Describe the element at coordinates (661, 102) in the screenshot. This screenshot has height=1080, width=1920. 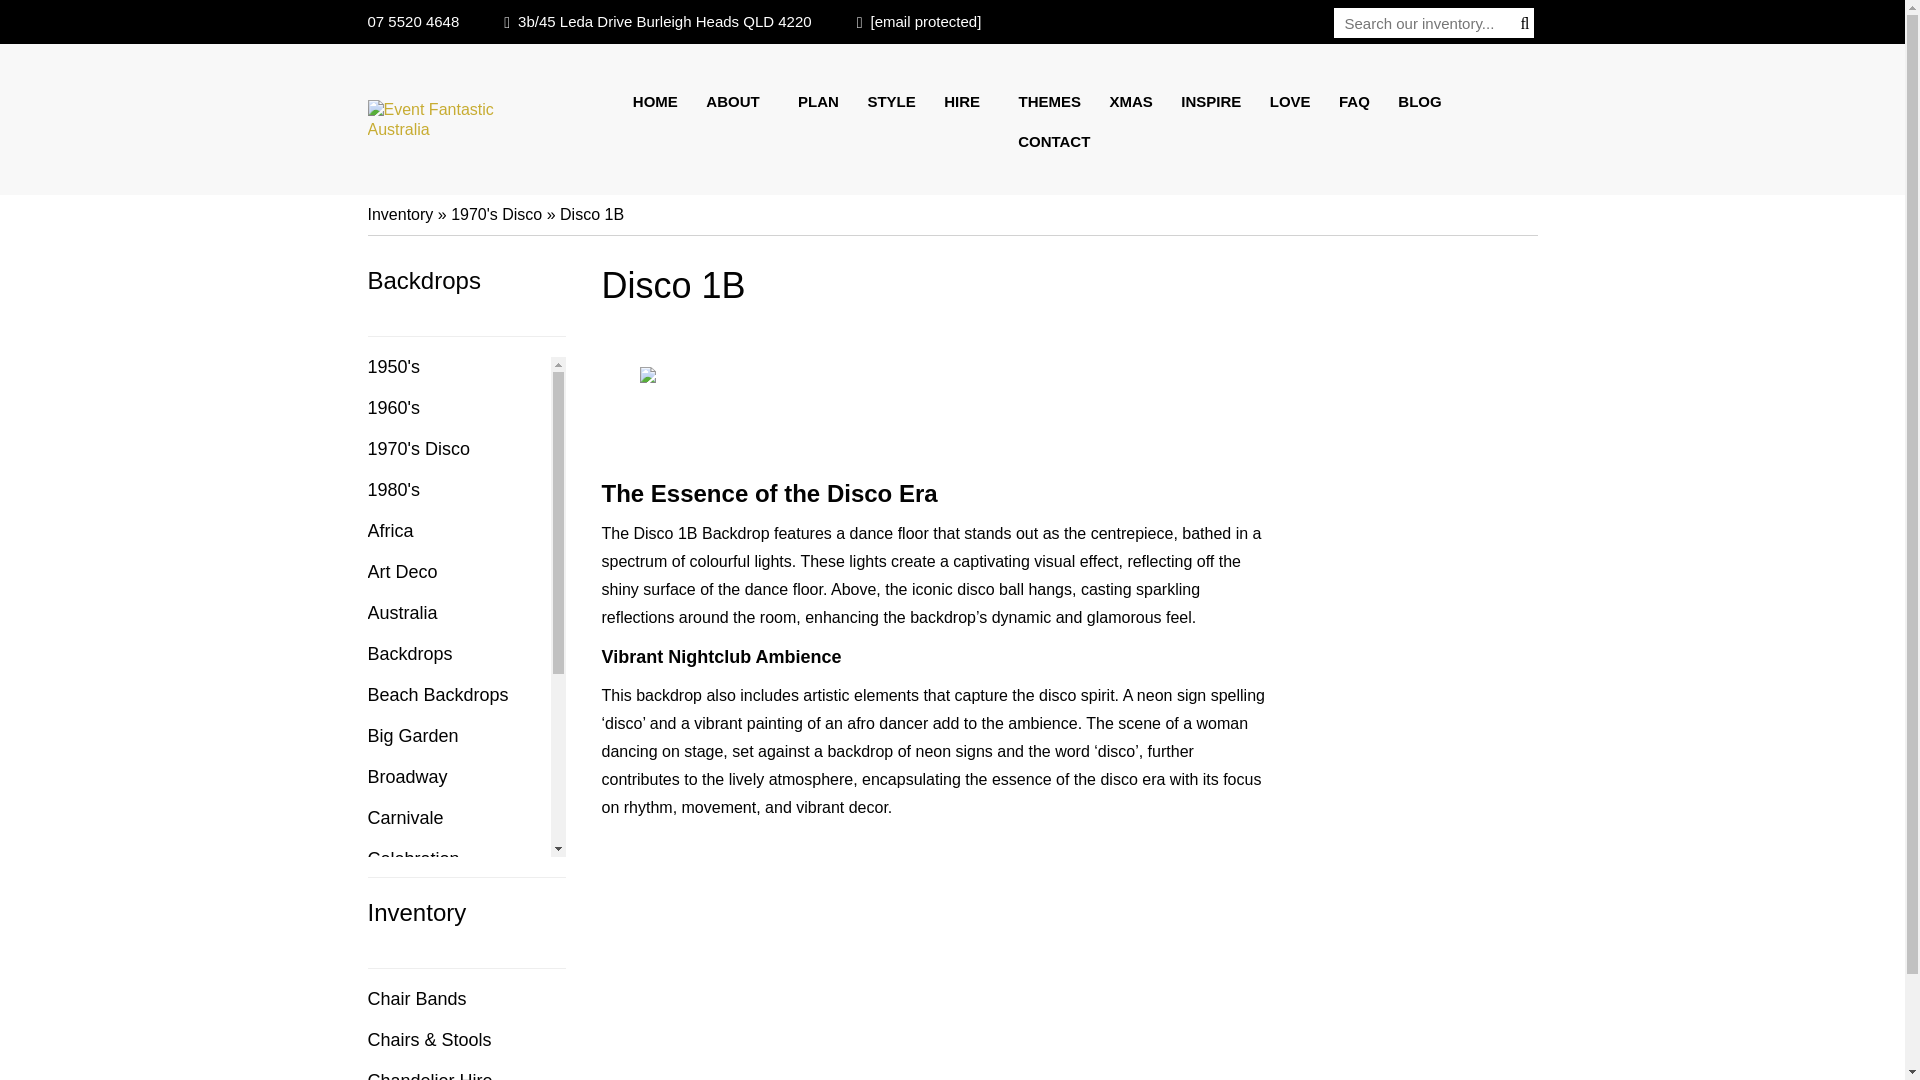
I see `HOME` at that location.